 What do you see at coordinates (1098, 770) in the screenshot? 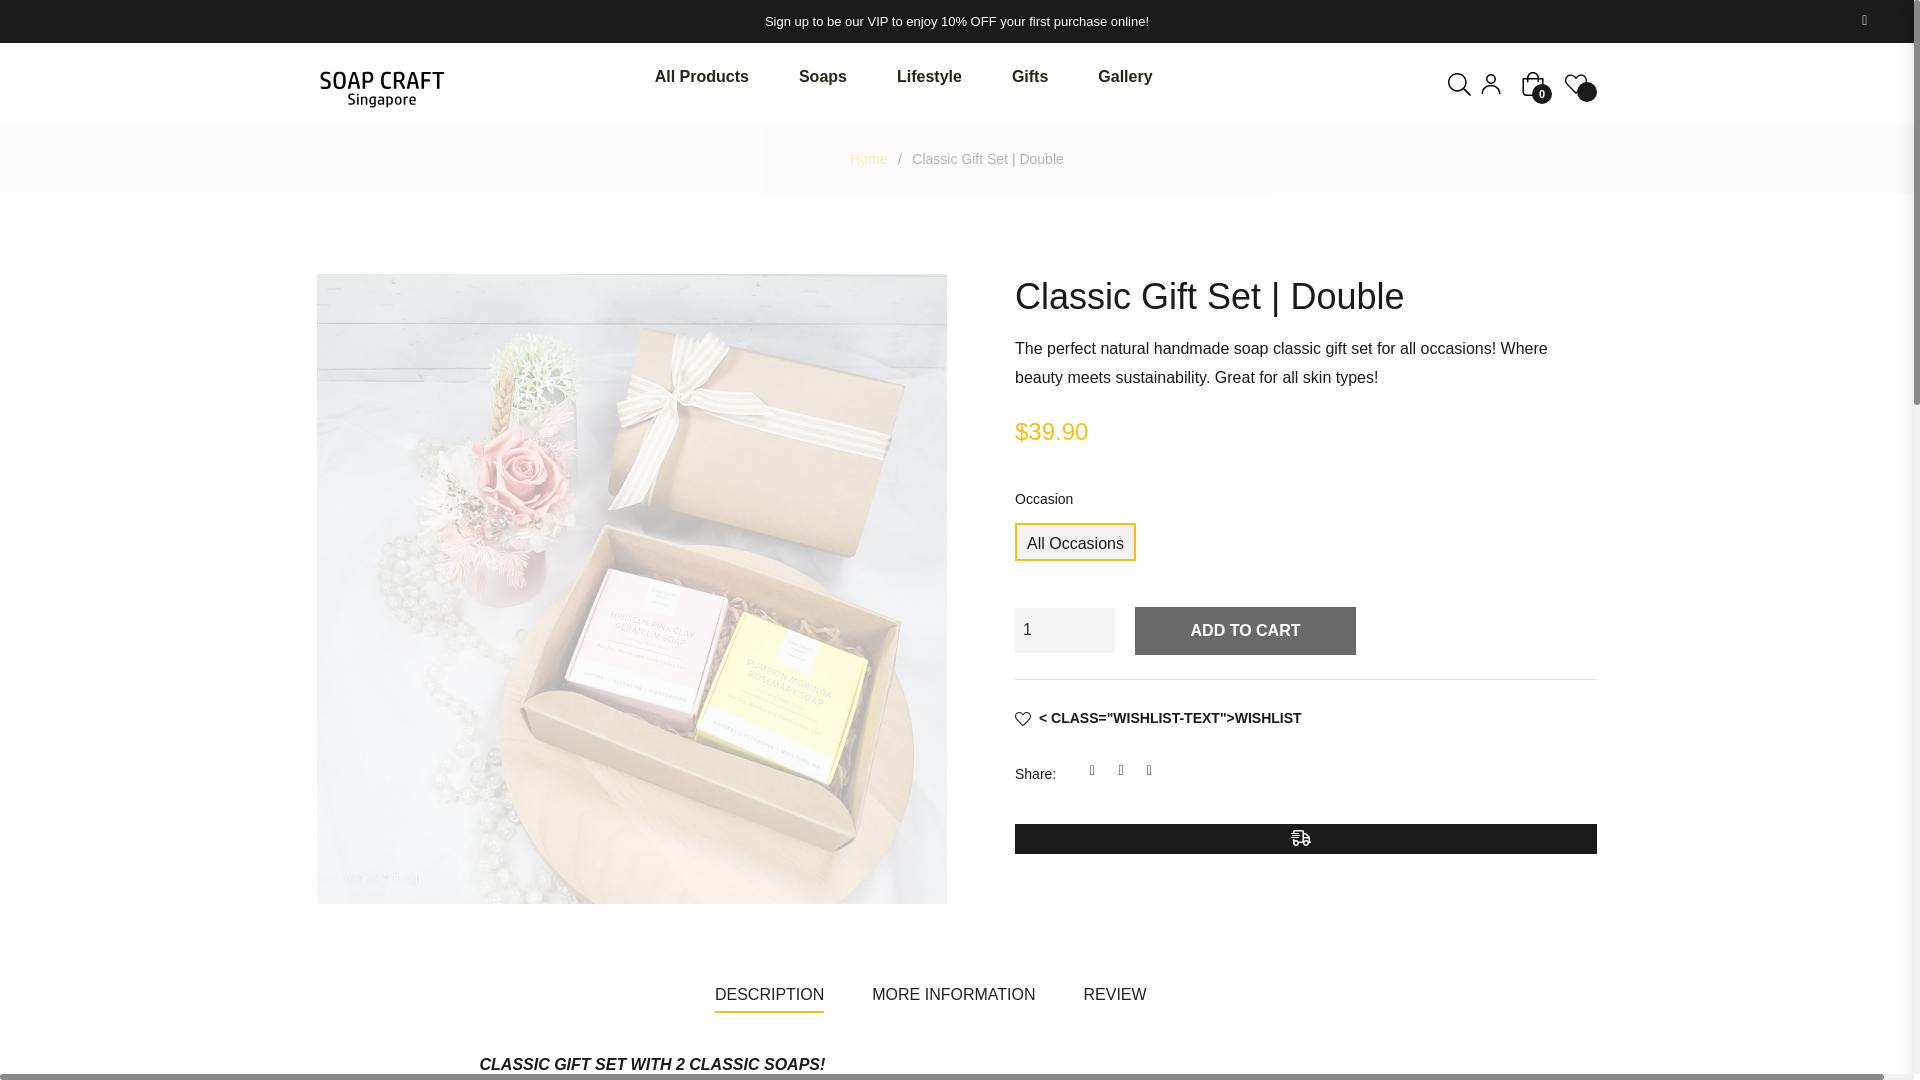
I see `Share on Facebook` at bounding box center [1098, 770].